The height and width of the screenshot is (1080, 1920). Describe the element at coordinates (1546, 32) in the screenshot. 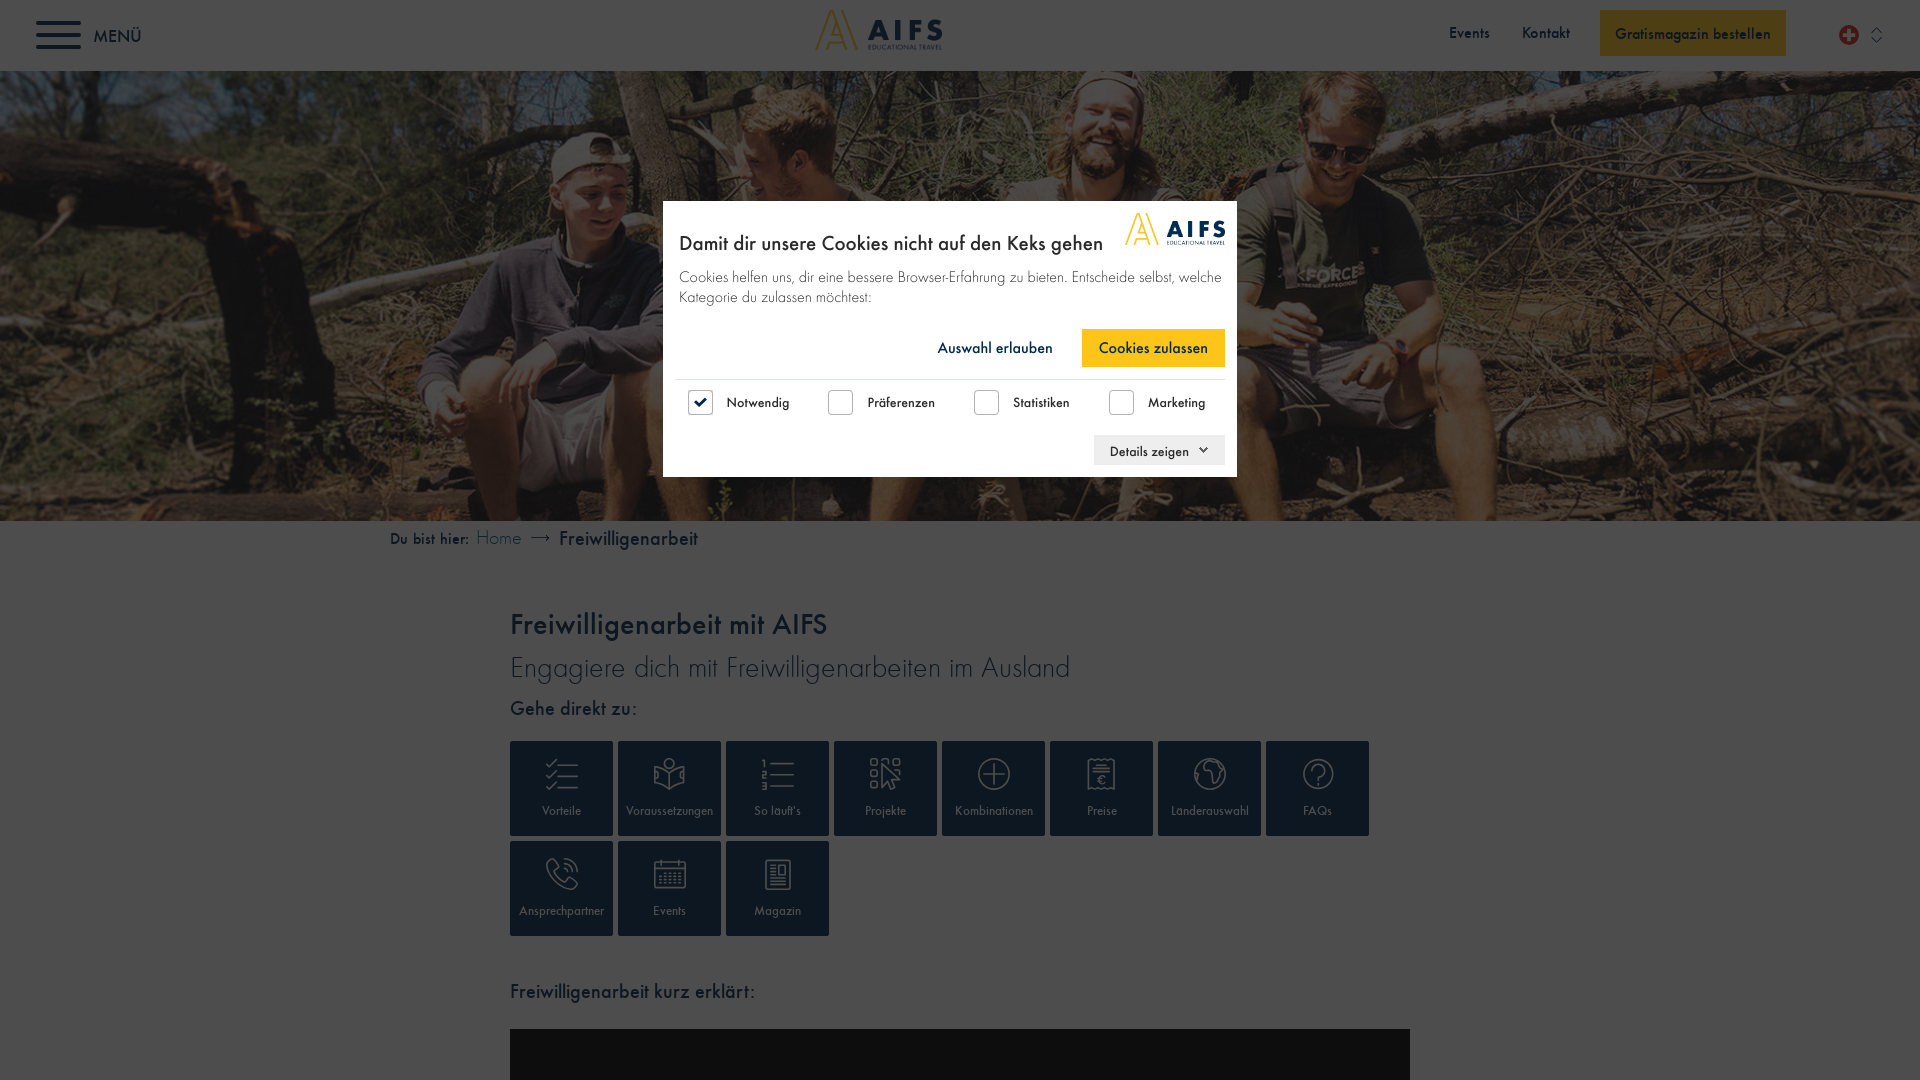

I see `Kontakt` at that location.